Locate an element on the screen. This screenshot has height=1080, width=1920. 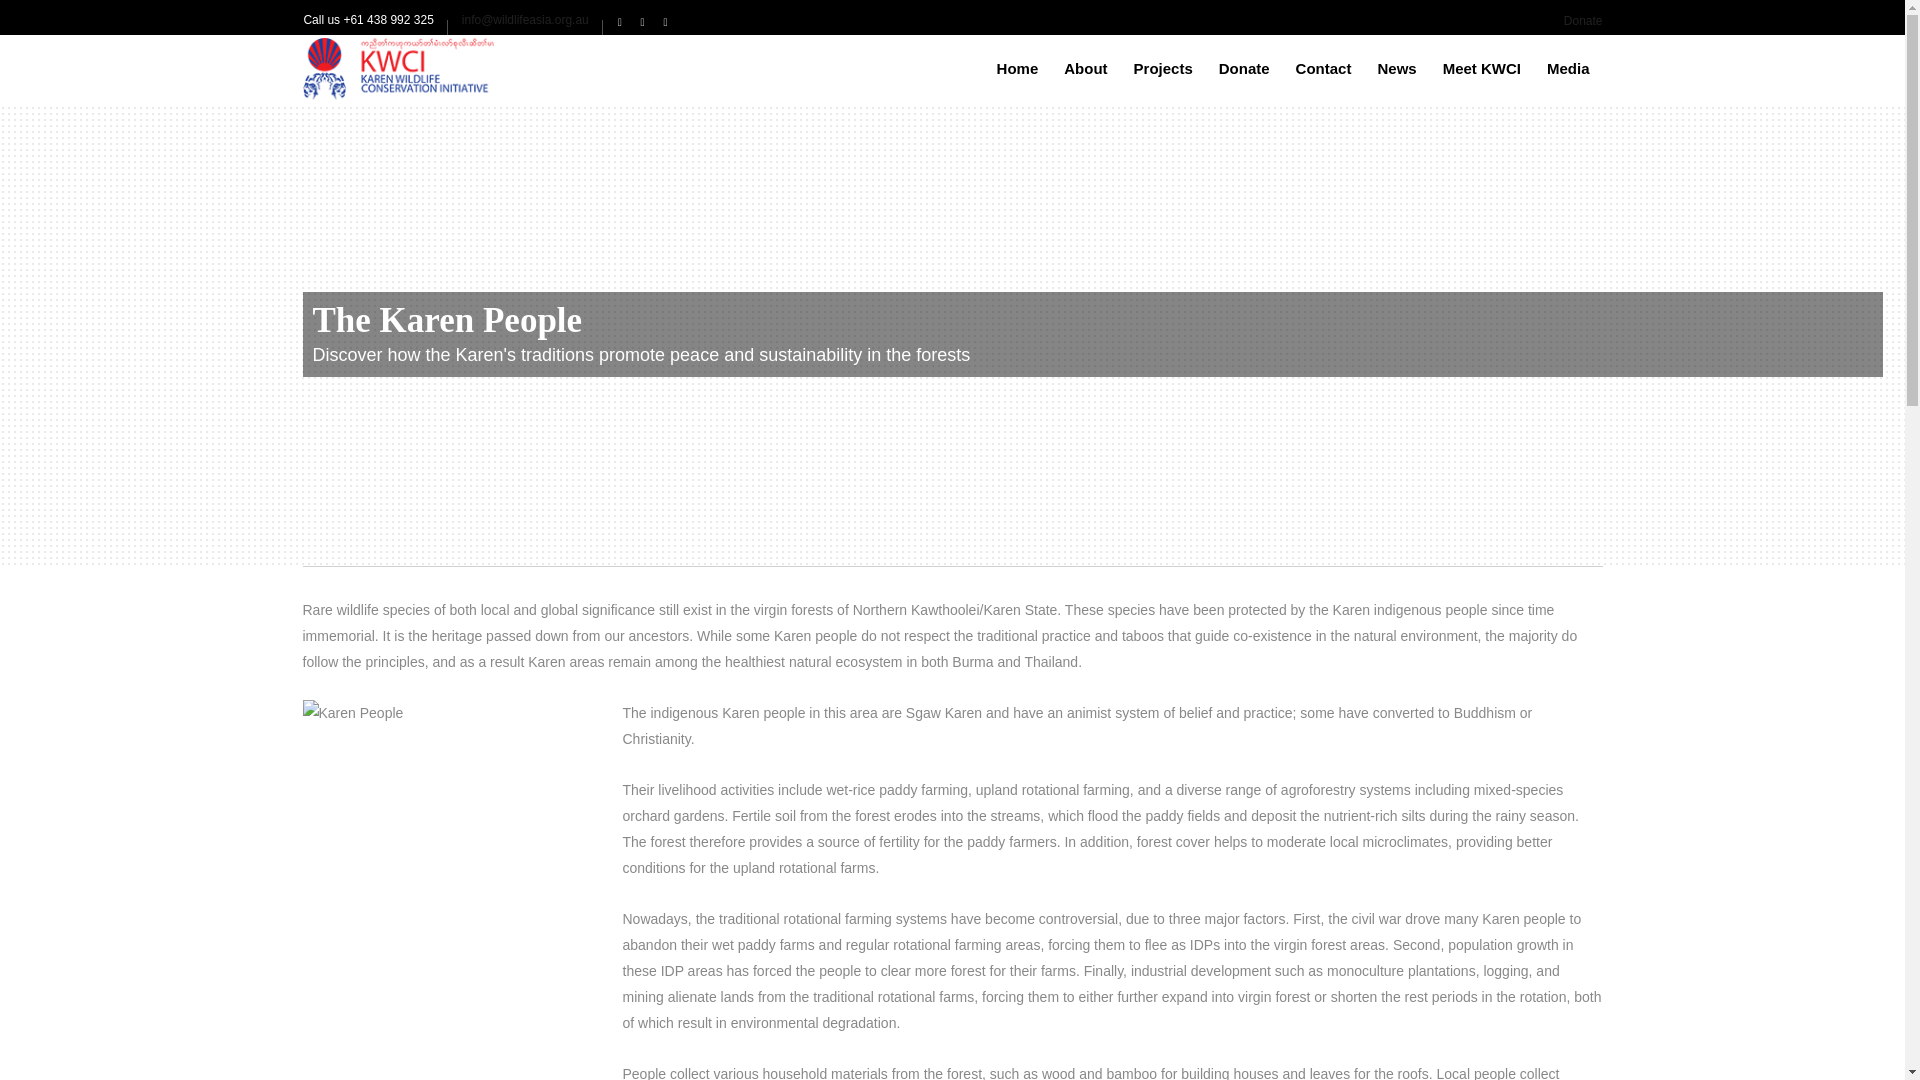
Projects is located at coordinates (1163, 68).